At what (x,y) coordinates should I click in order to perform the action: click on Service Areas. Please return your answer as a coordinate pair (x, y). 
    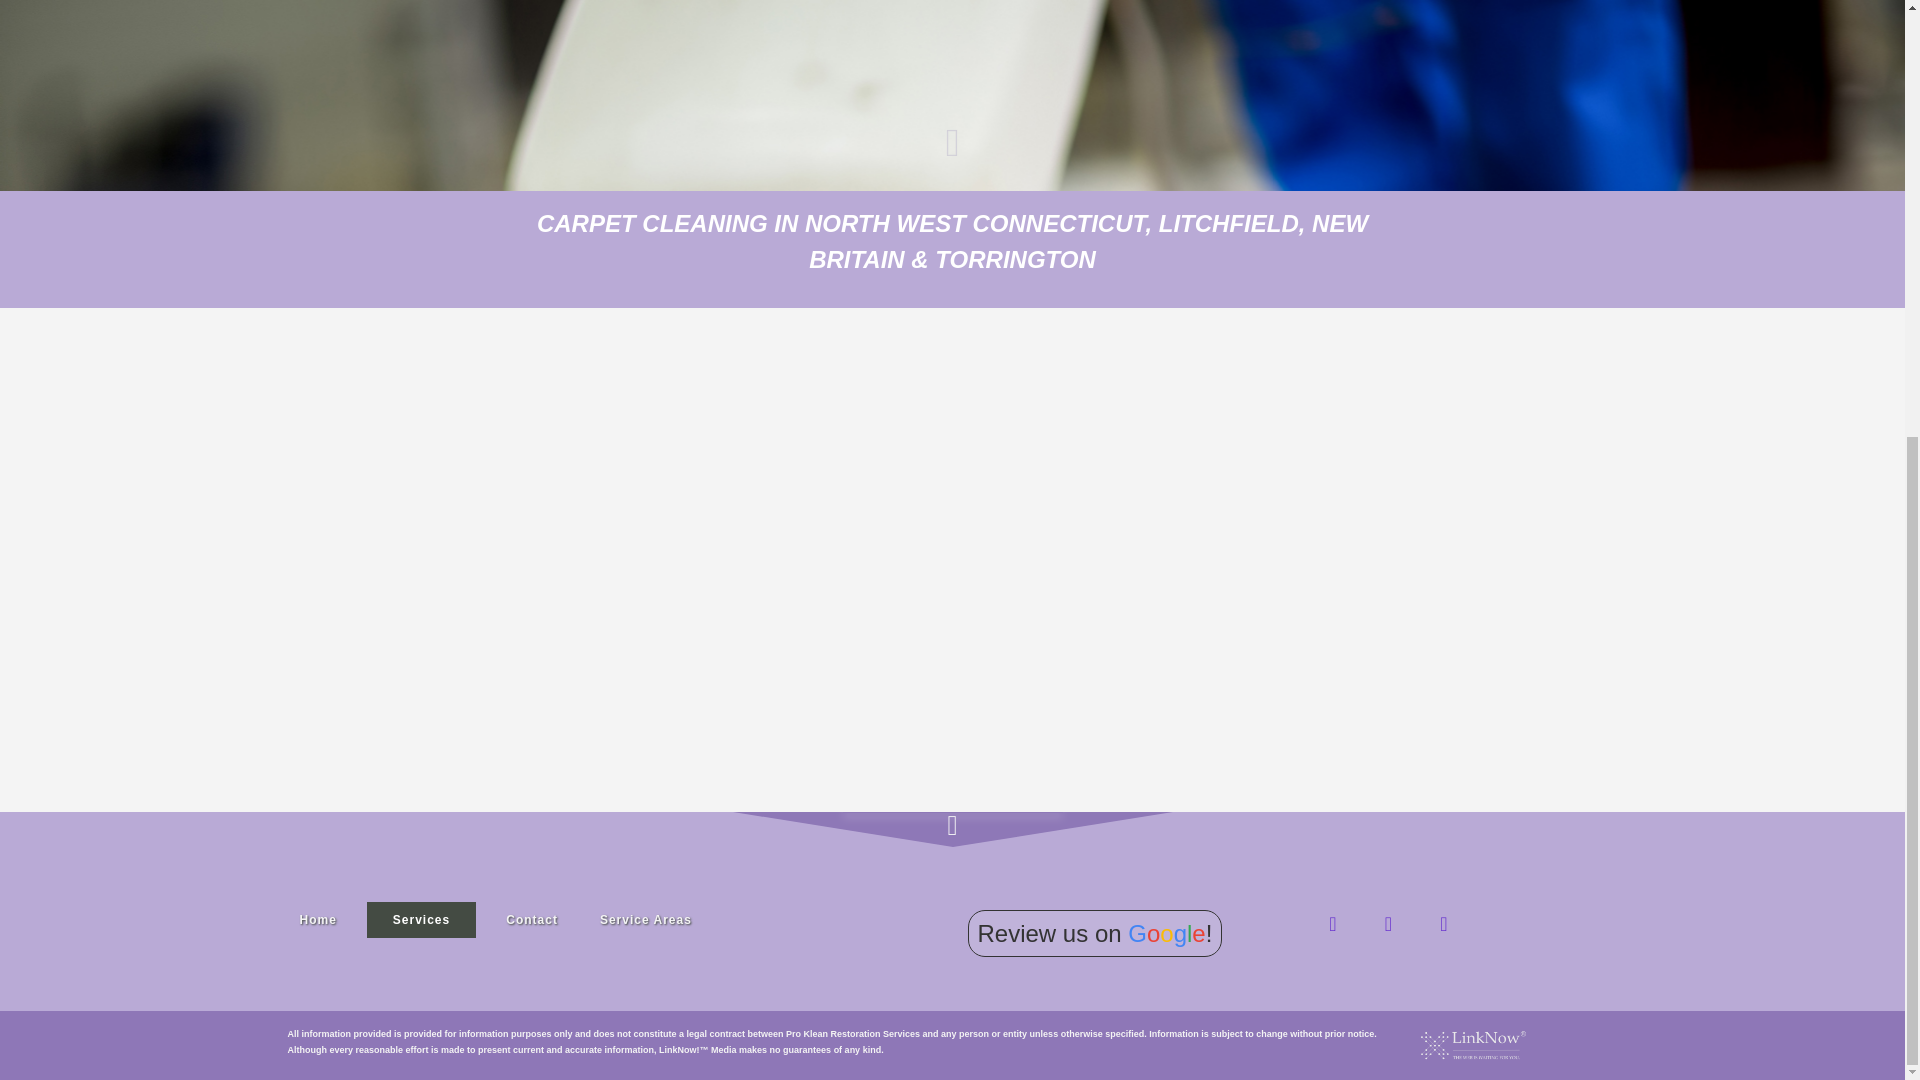
    Looking at the image, I should click on (646, 920).